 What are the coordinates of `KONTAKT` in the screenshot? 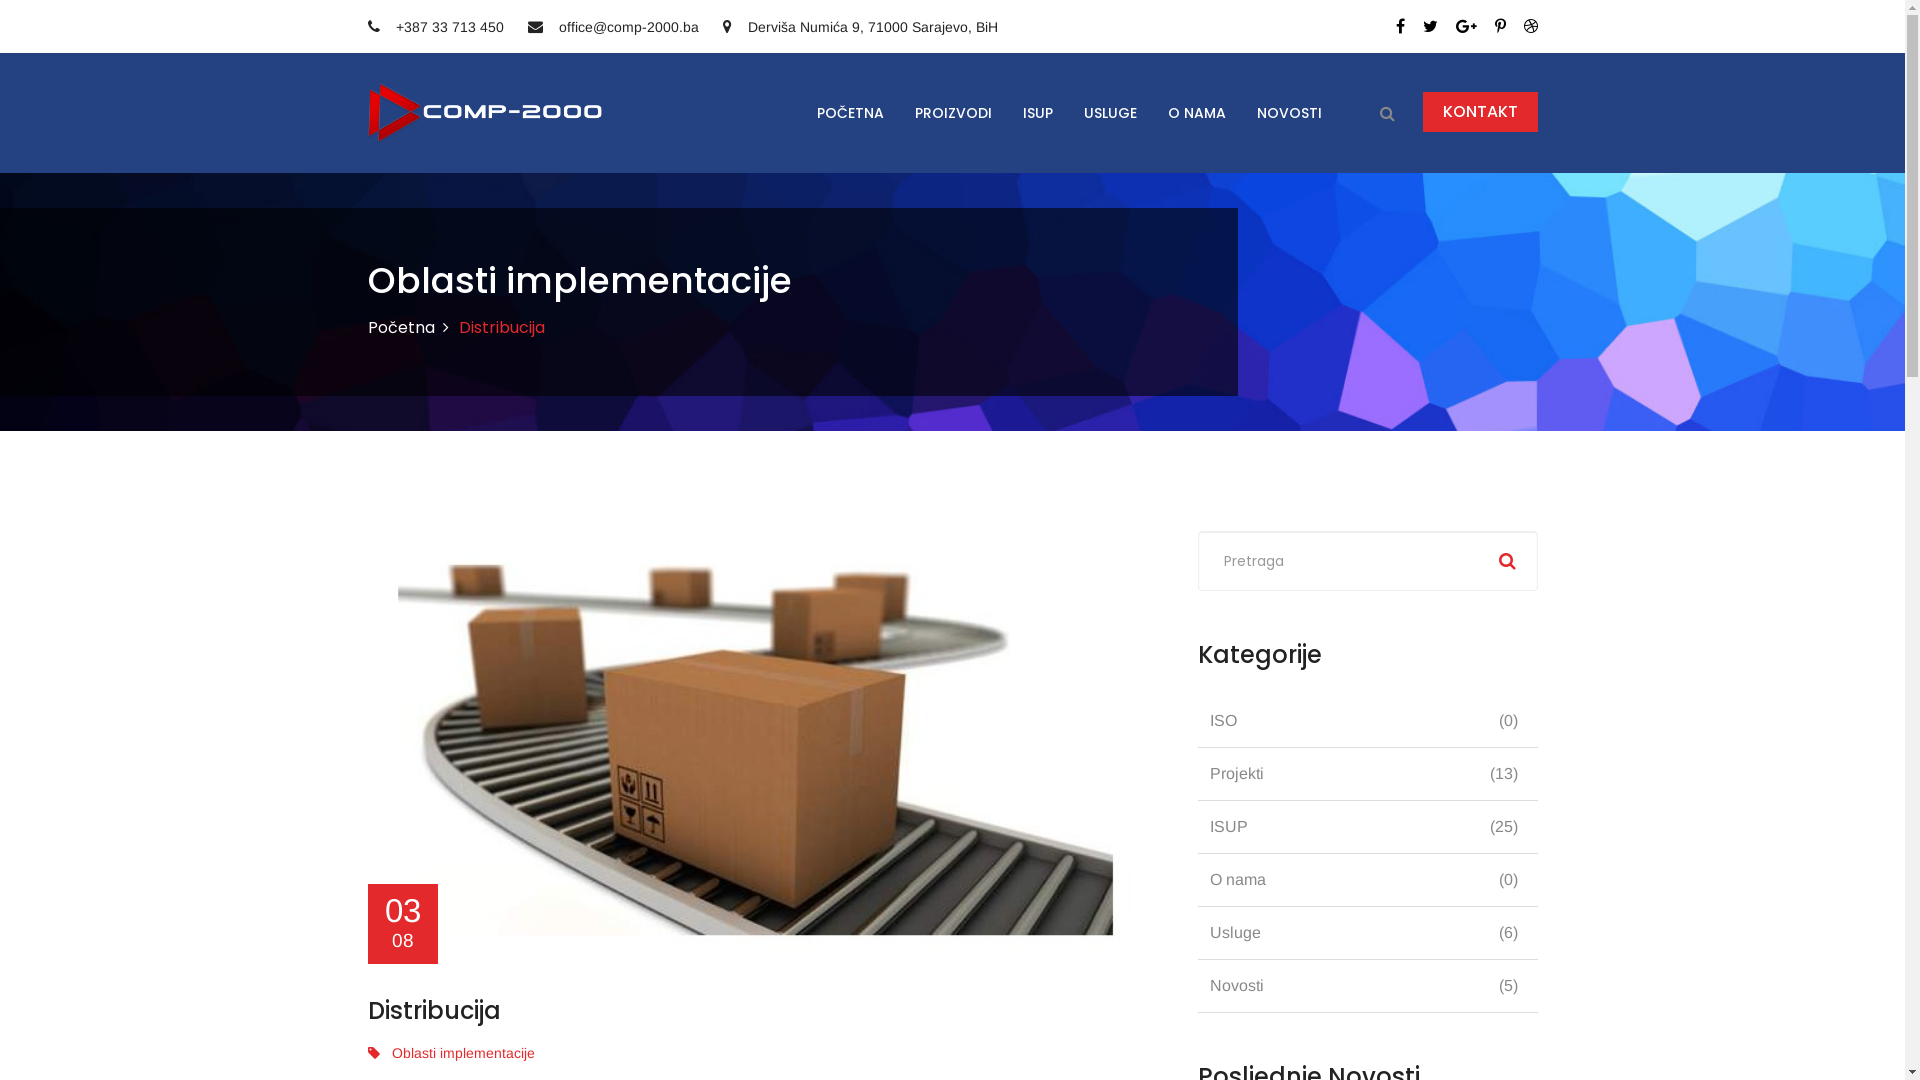 It's located at (1480, 112).